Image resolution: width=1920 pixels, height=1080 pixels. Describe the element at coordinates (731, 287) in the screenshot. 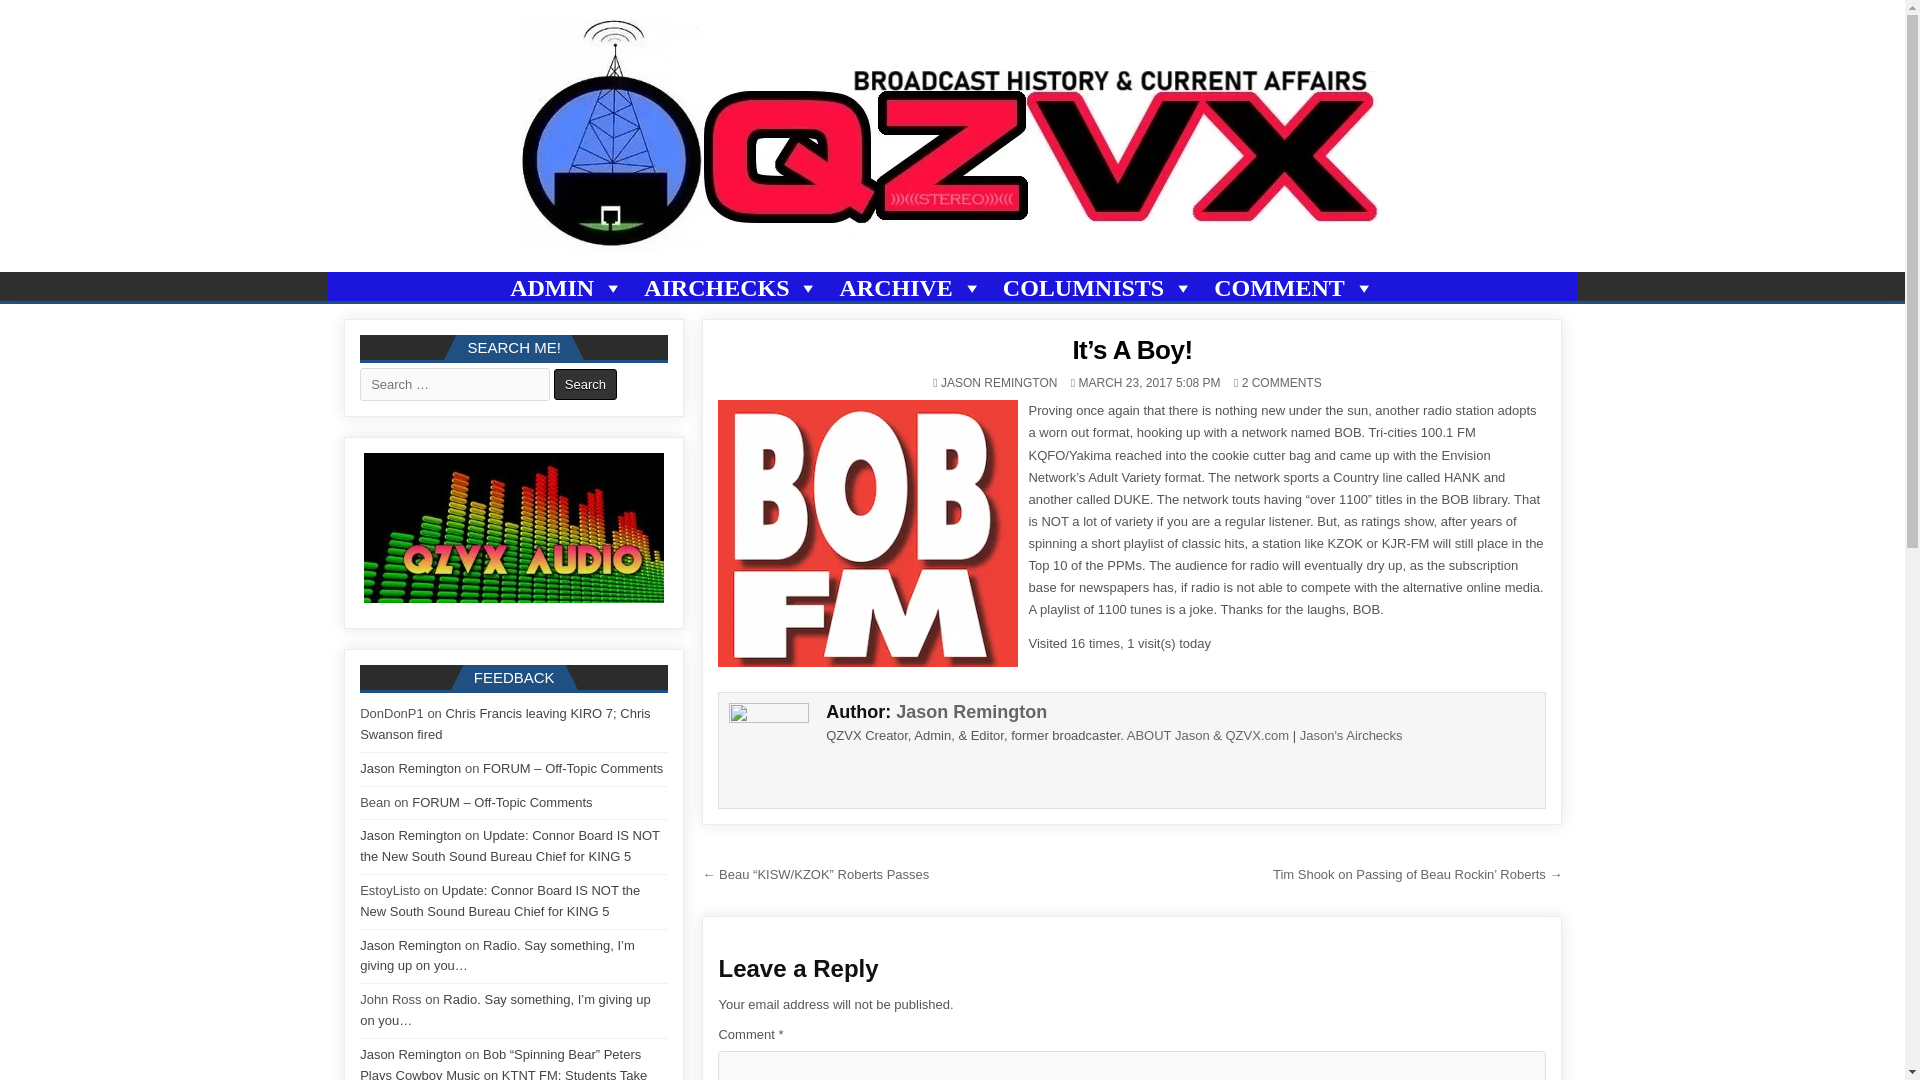

I see `AIRCHECKS` at that location.